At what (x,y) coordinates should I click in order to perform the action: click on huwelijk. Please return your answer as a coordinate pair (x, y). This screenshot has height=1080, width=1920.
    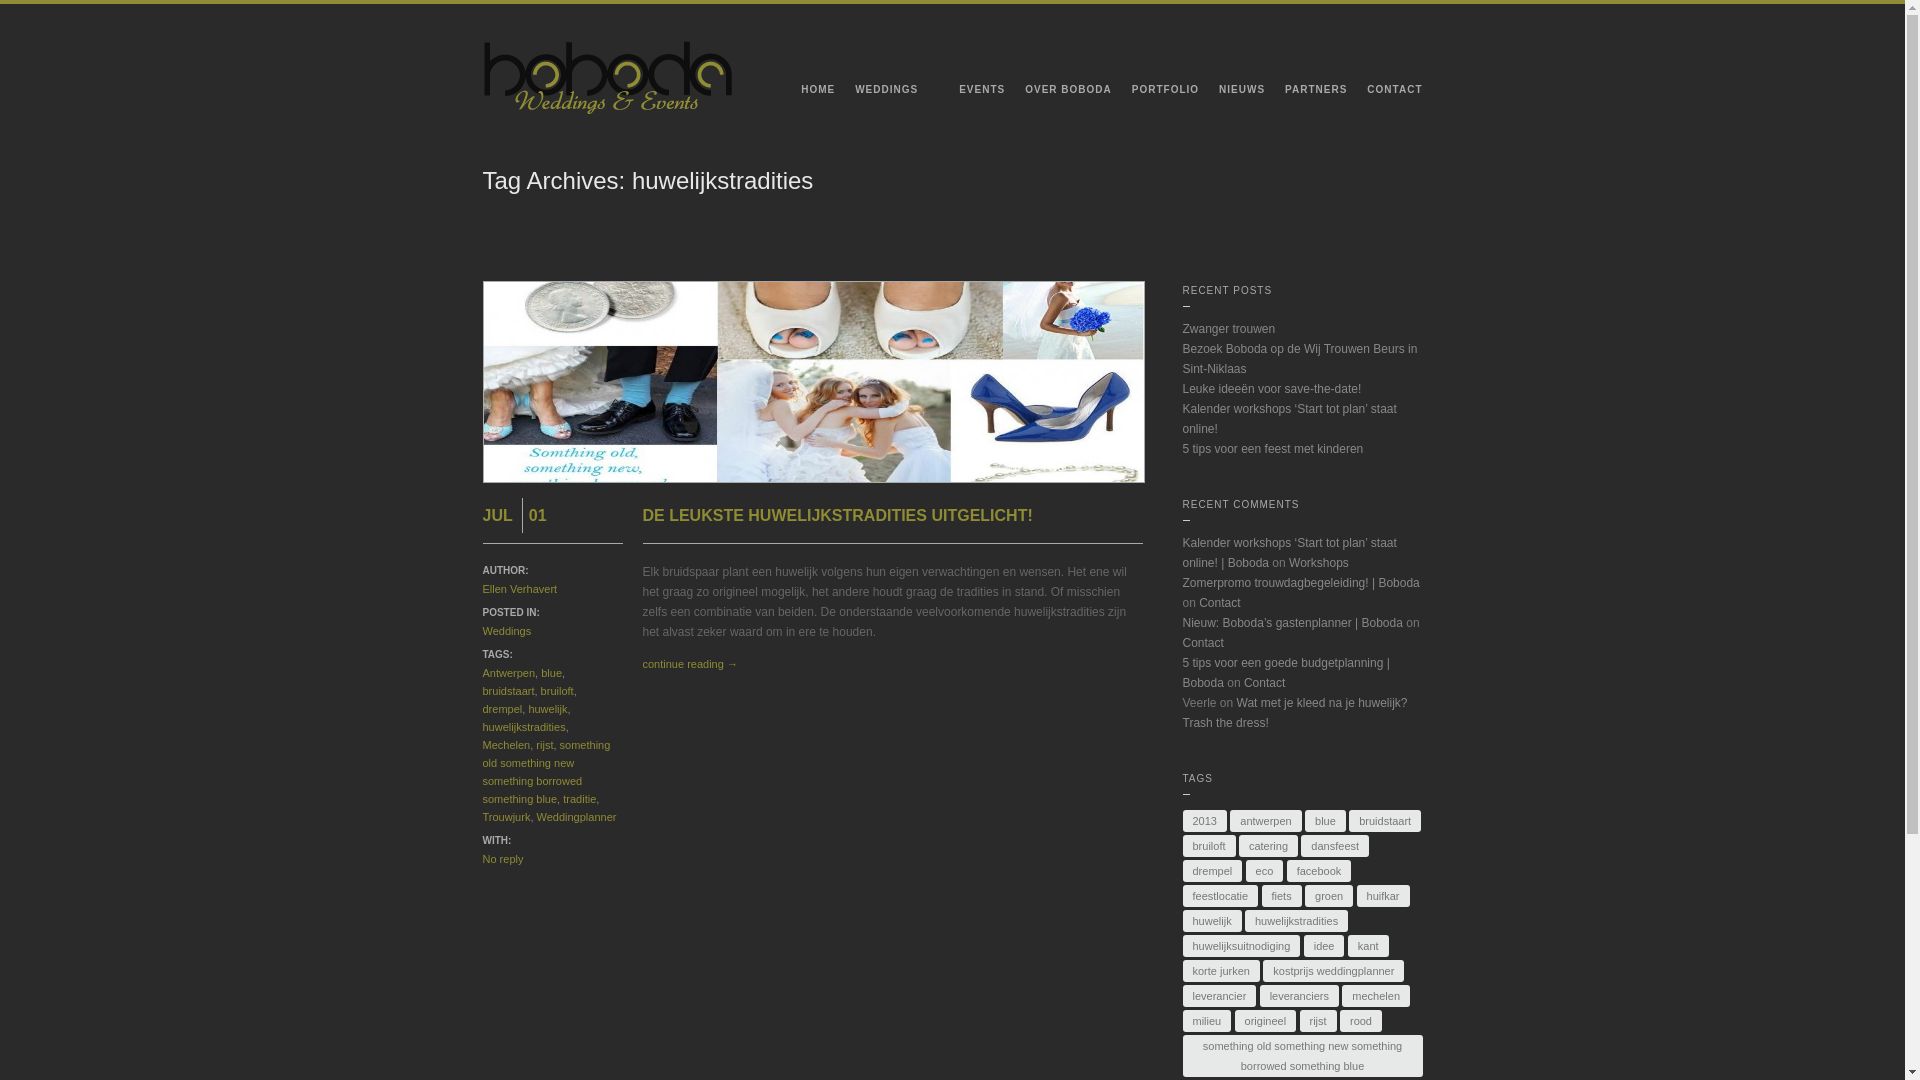
    Looking at the image, I should click on (1212, 921).